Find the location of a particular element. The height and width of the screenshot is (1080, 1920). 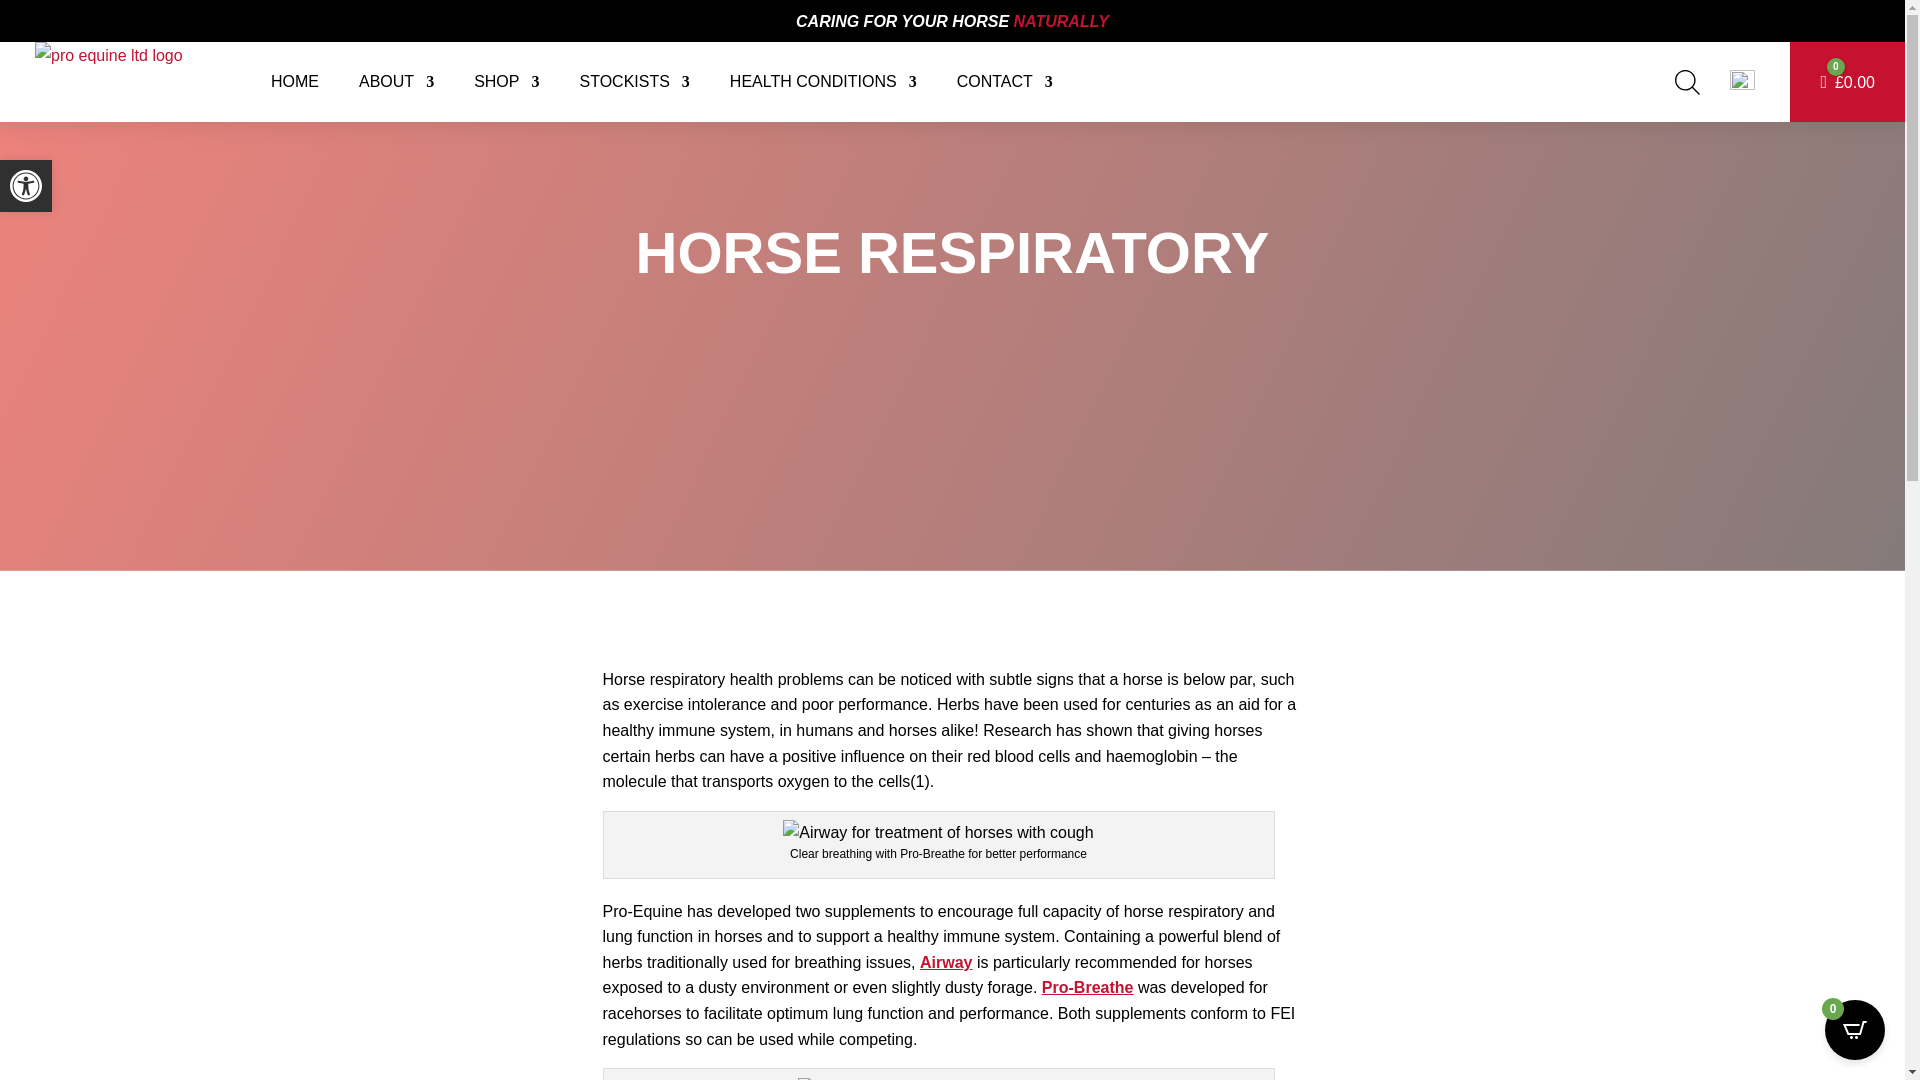

user-account is located at coordinates (1742, 82).